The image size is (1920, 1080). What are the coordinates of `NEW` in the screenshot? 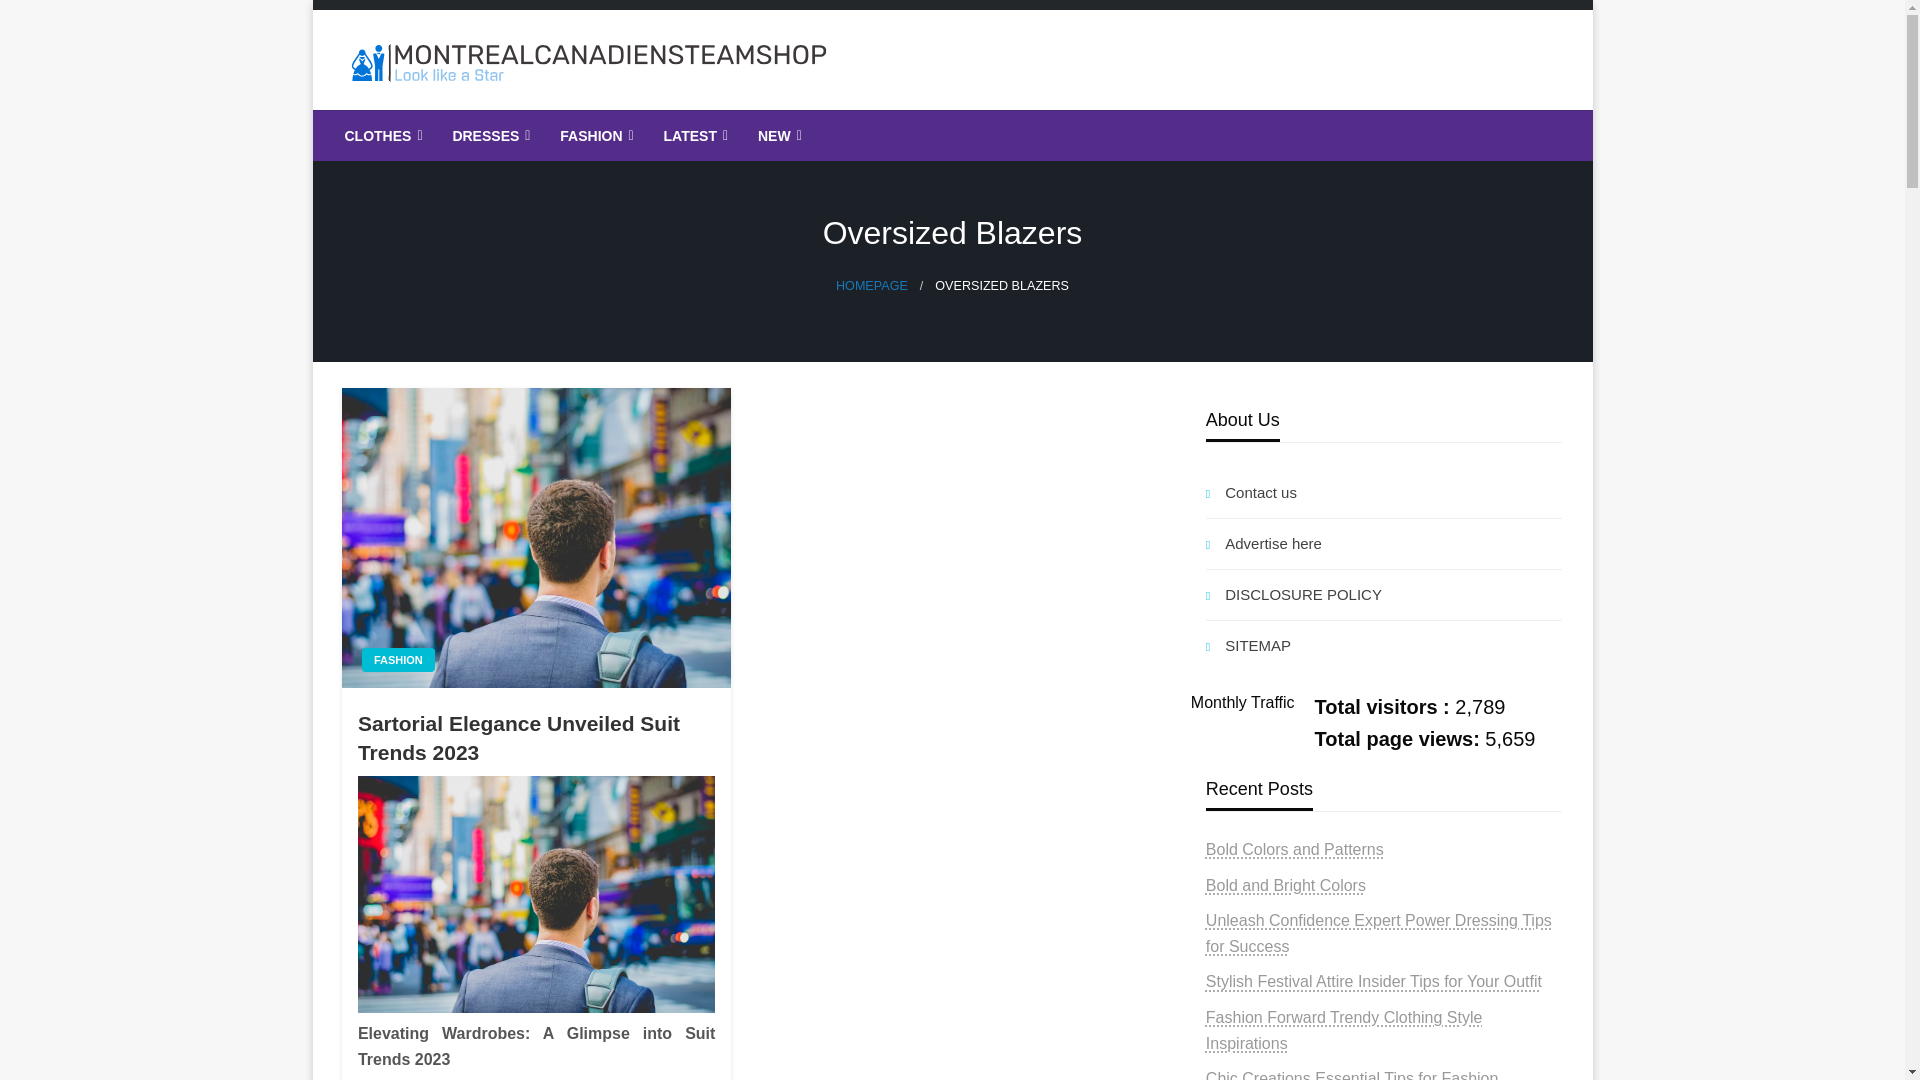 It's located at (778, 136).